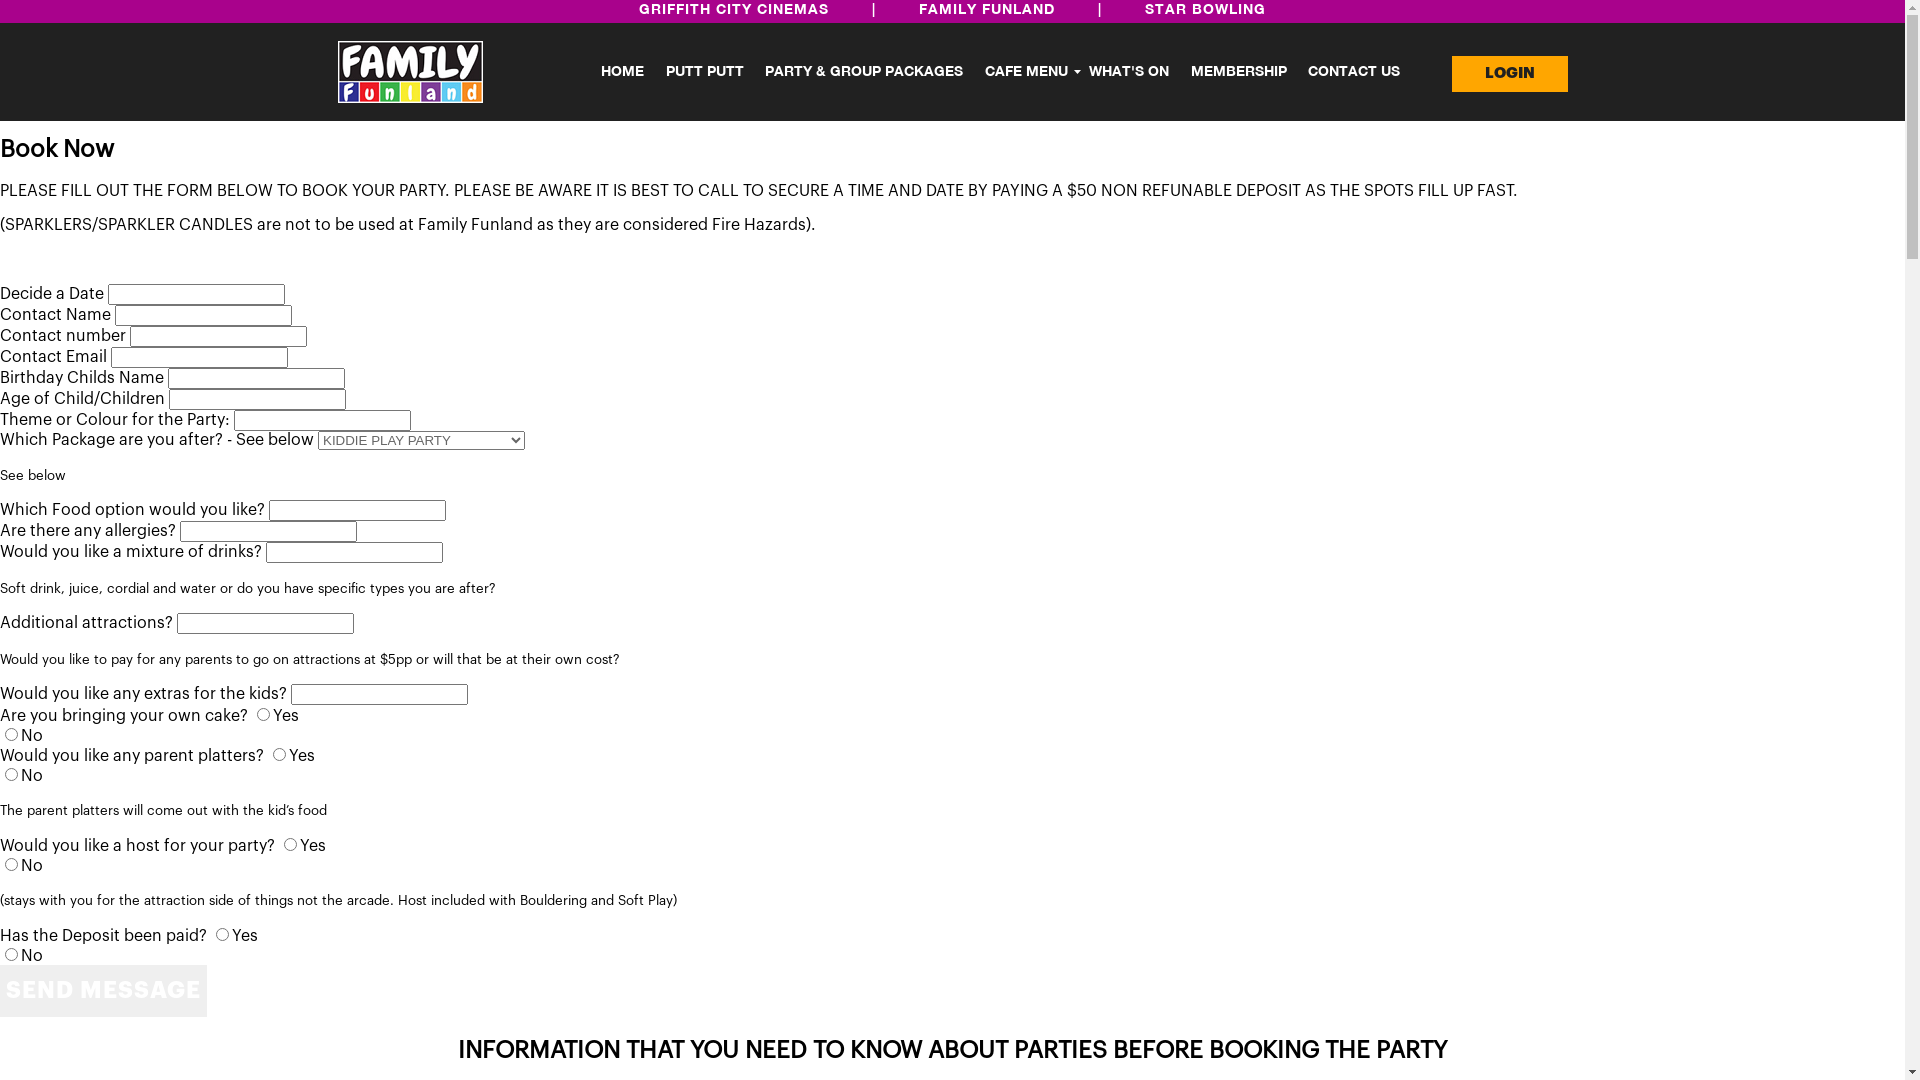 Image resolution: width=1920 pixels, height=1080 pixels. What do you see at coordinates (1239, 72) in the screenshot?
I see `MEMBERSHIP` at bounding box center [1239, 72].